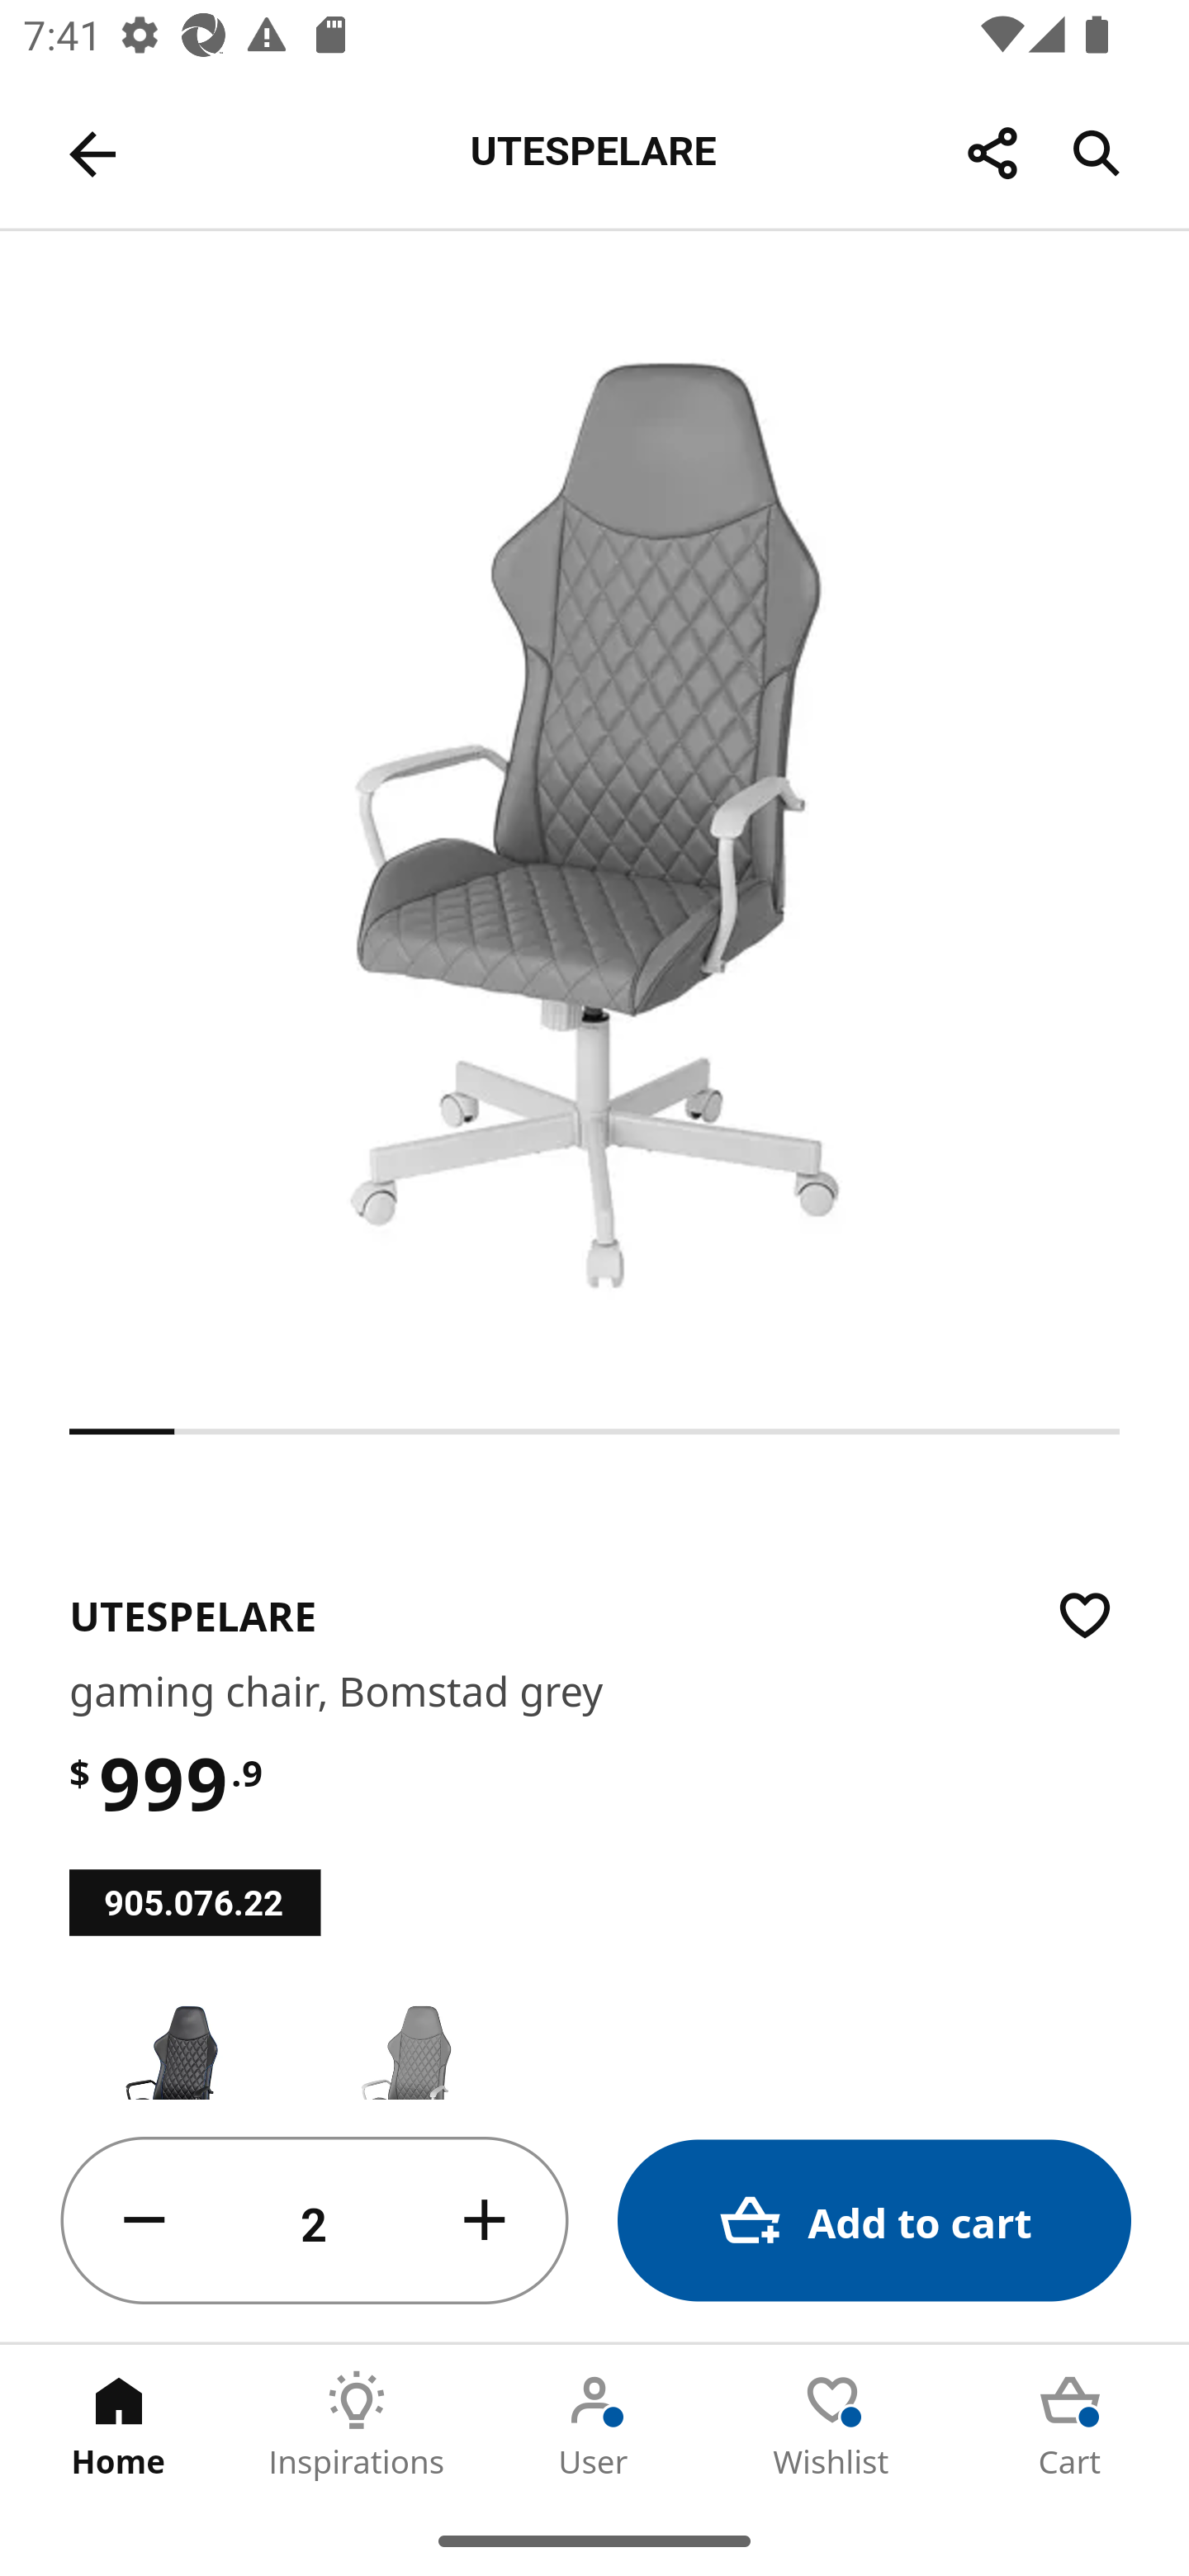  What do you see at coordinates (119, 2425) in the screenshot?
I see `Home
Tab 1 of 5` at bounding box center [119, 2425].